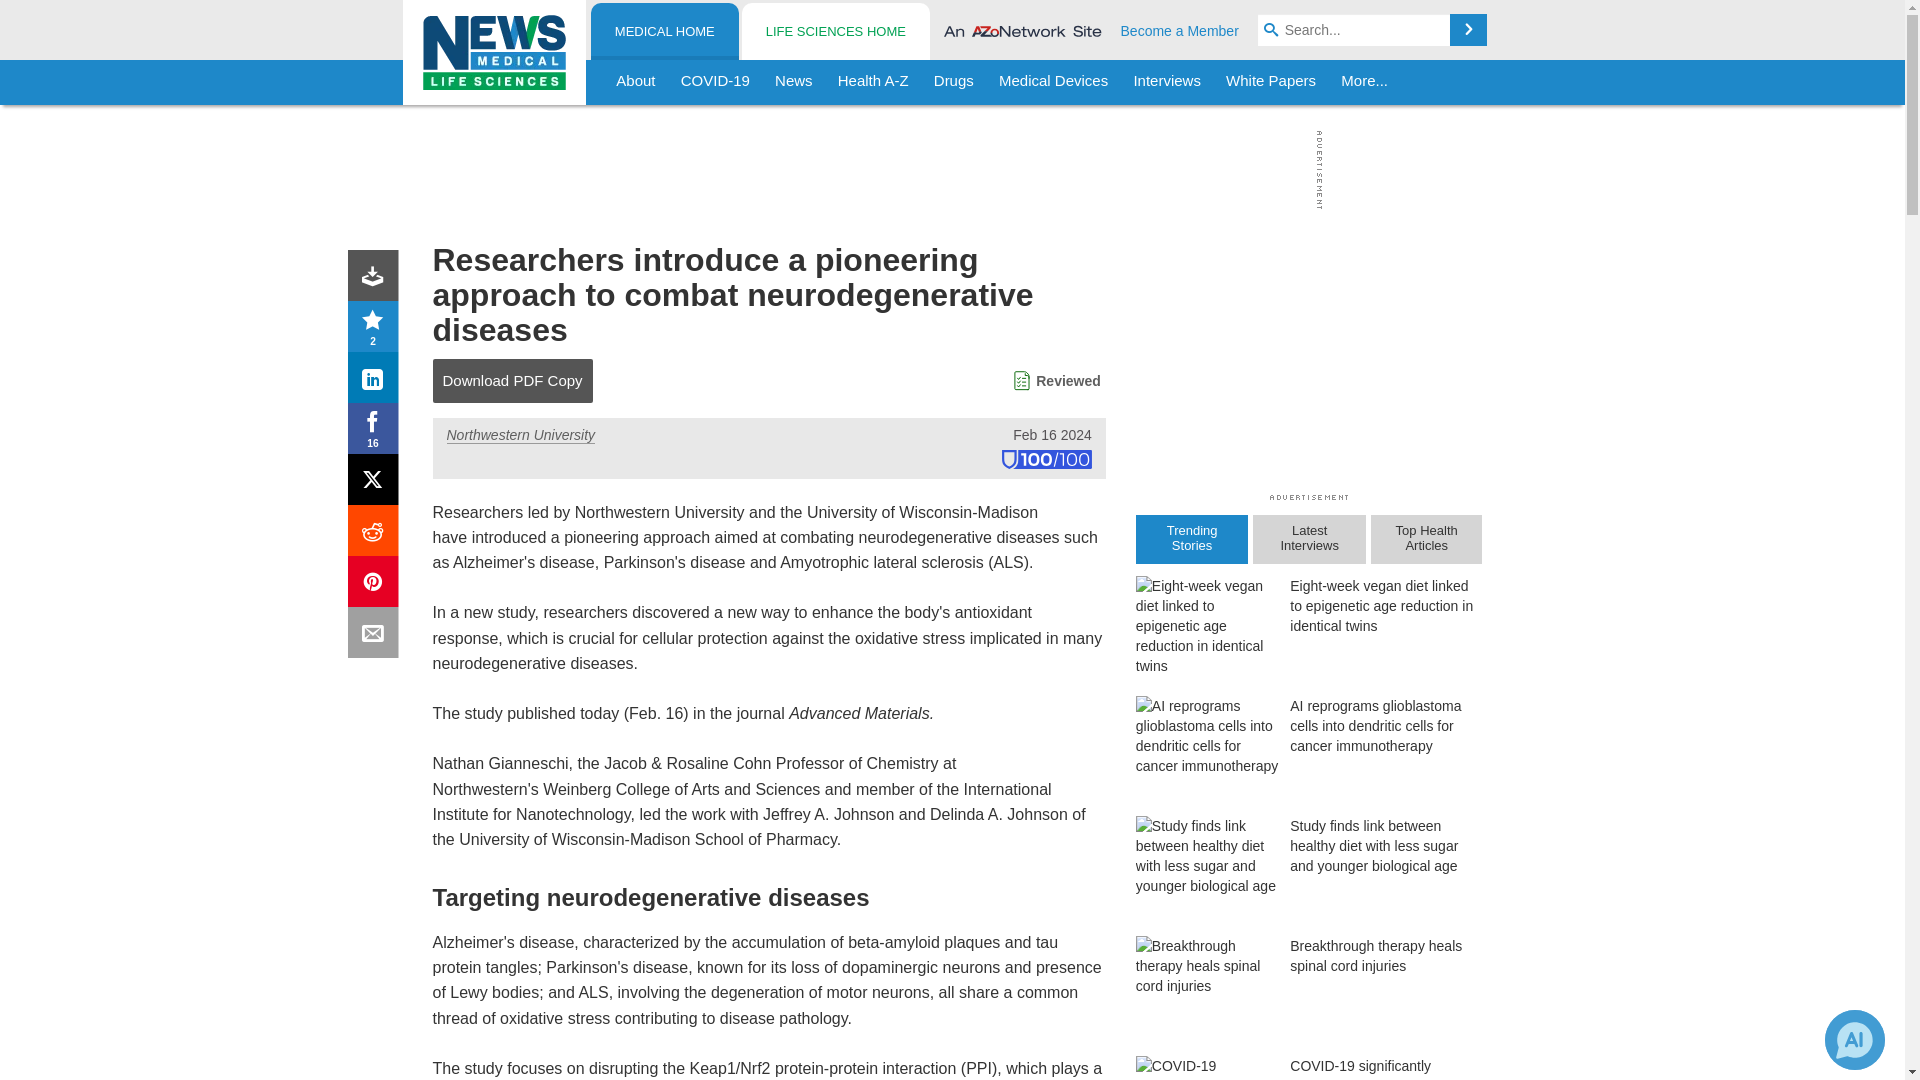 This screenshot has height=1080, width=1920. I want to click on Rating, so click(377, 330).